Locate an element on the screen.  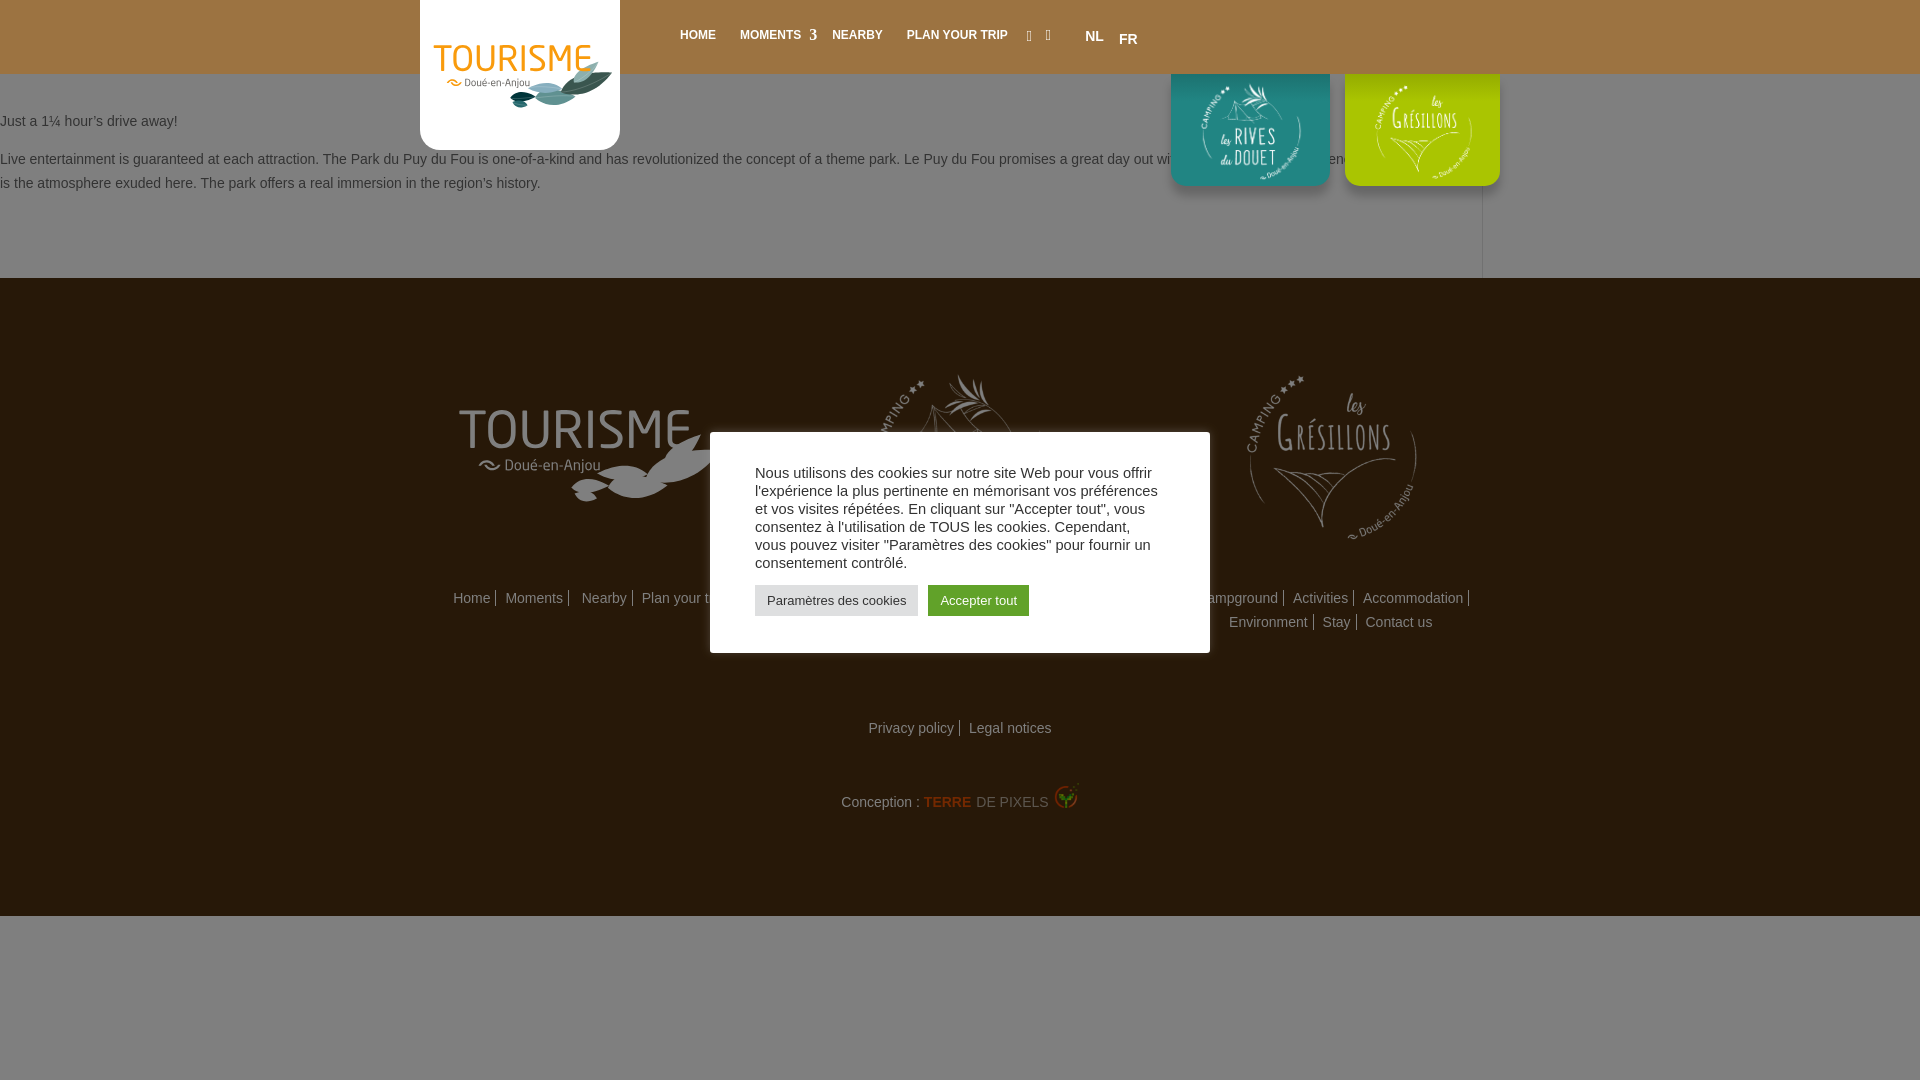
Nearby is located at coordinates (605, 597).